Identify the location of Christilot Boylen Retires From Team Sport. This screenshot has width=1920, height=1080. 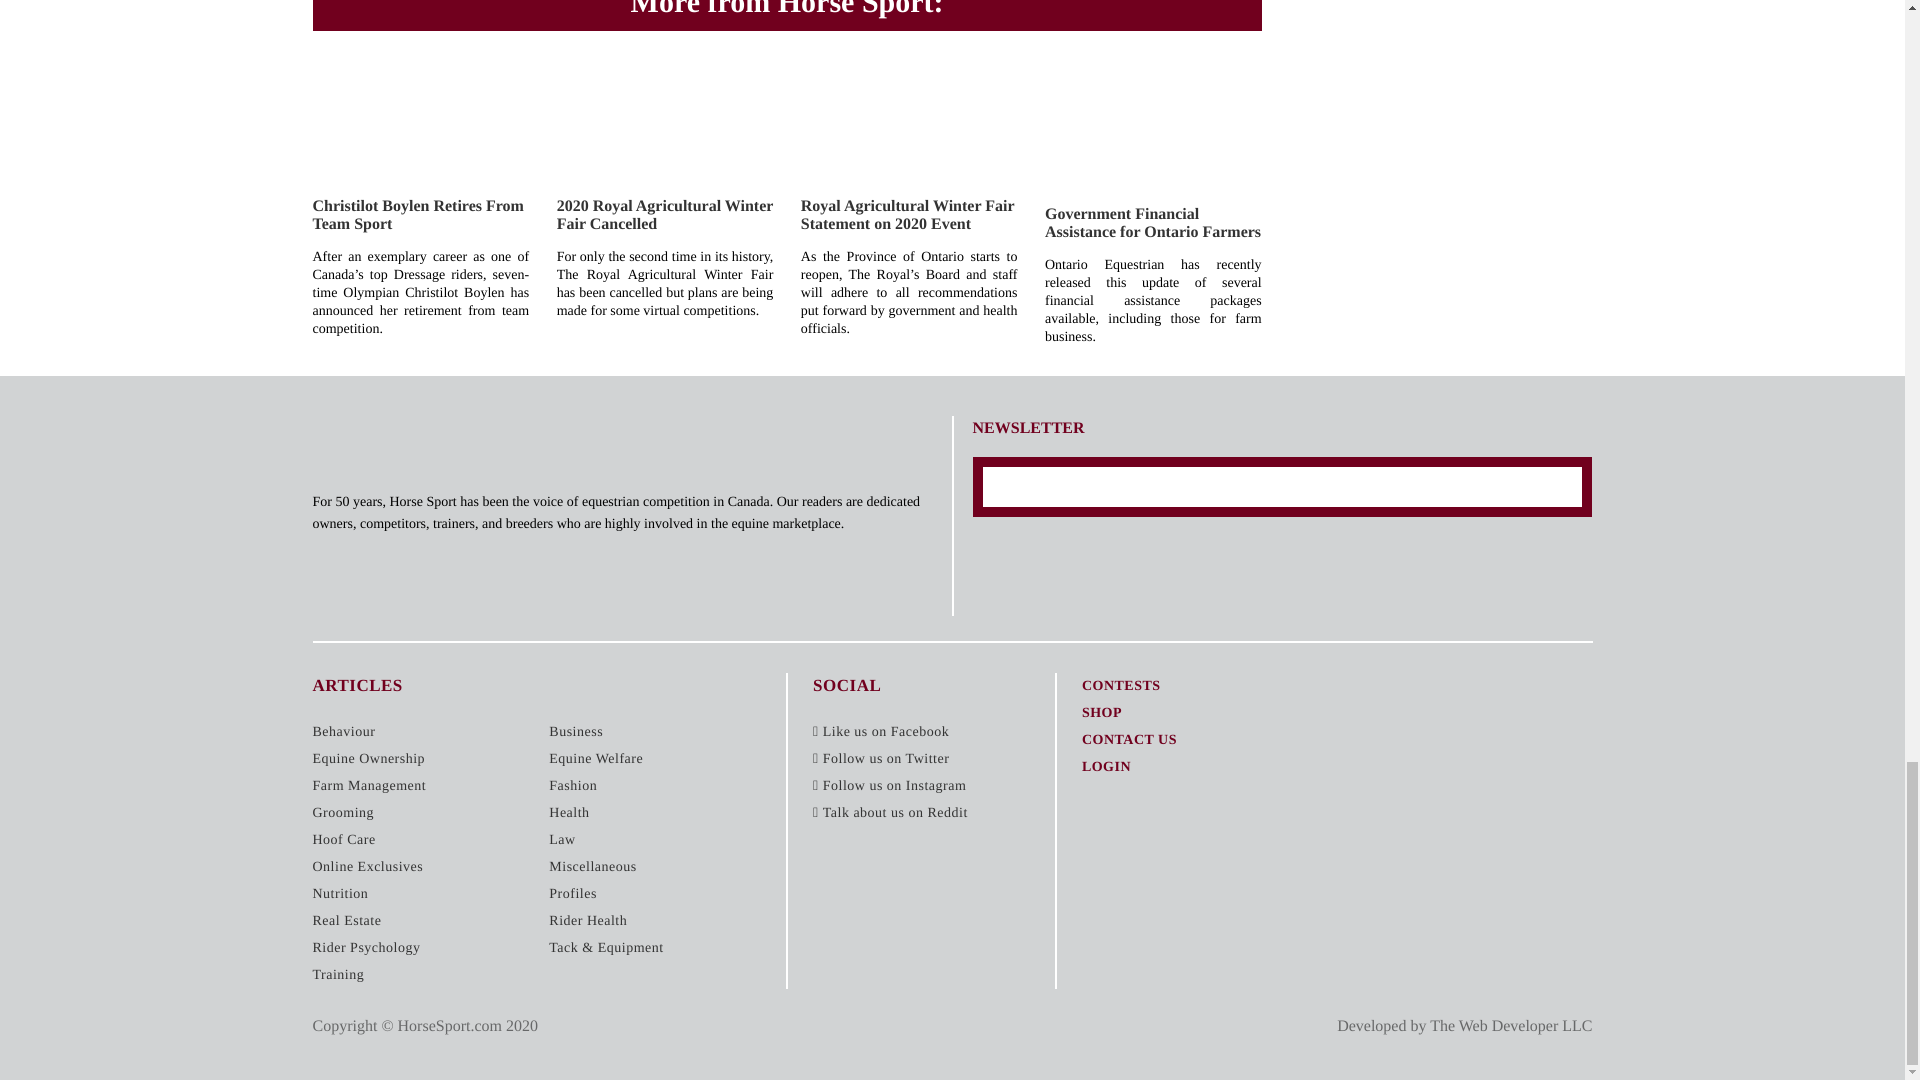
(416, 215).